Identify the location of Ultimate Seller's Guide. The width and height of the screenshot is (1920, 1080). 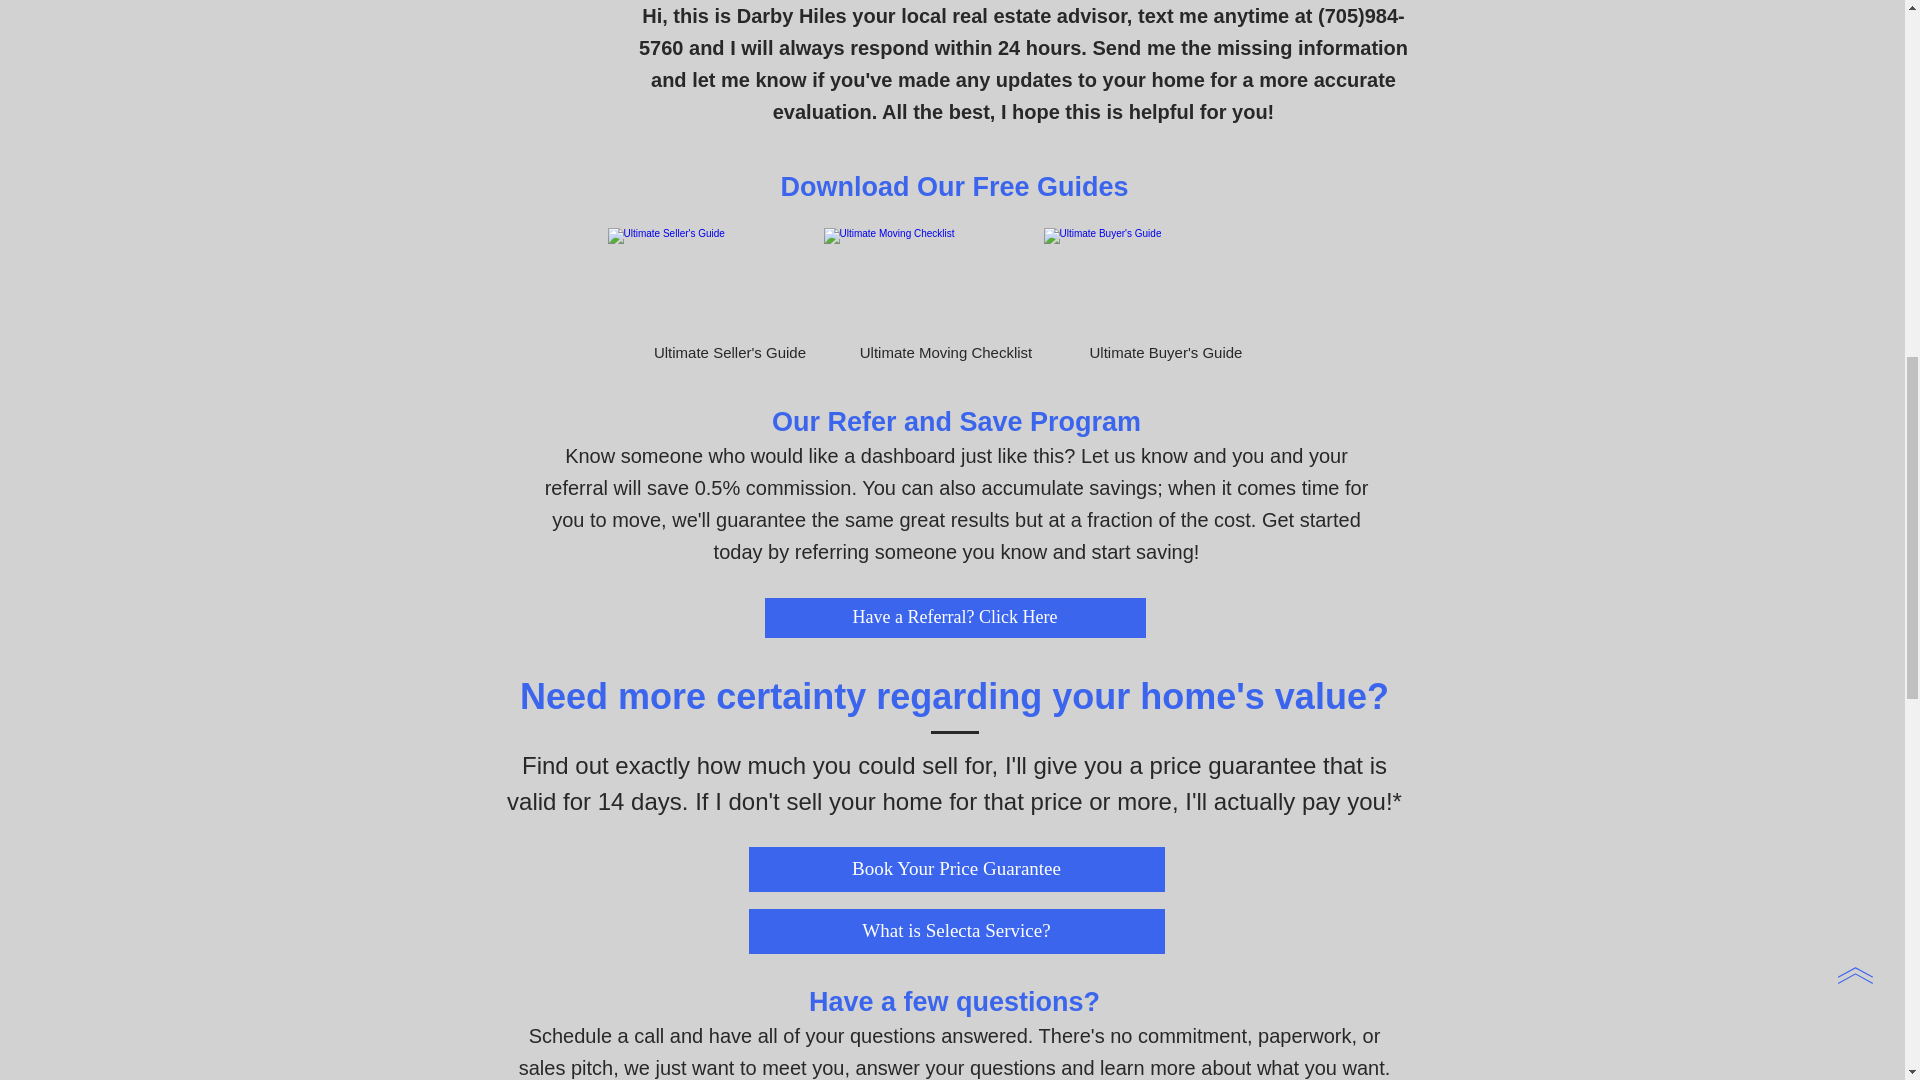
(729, 298).